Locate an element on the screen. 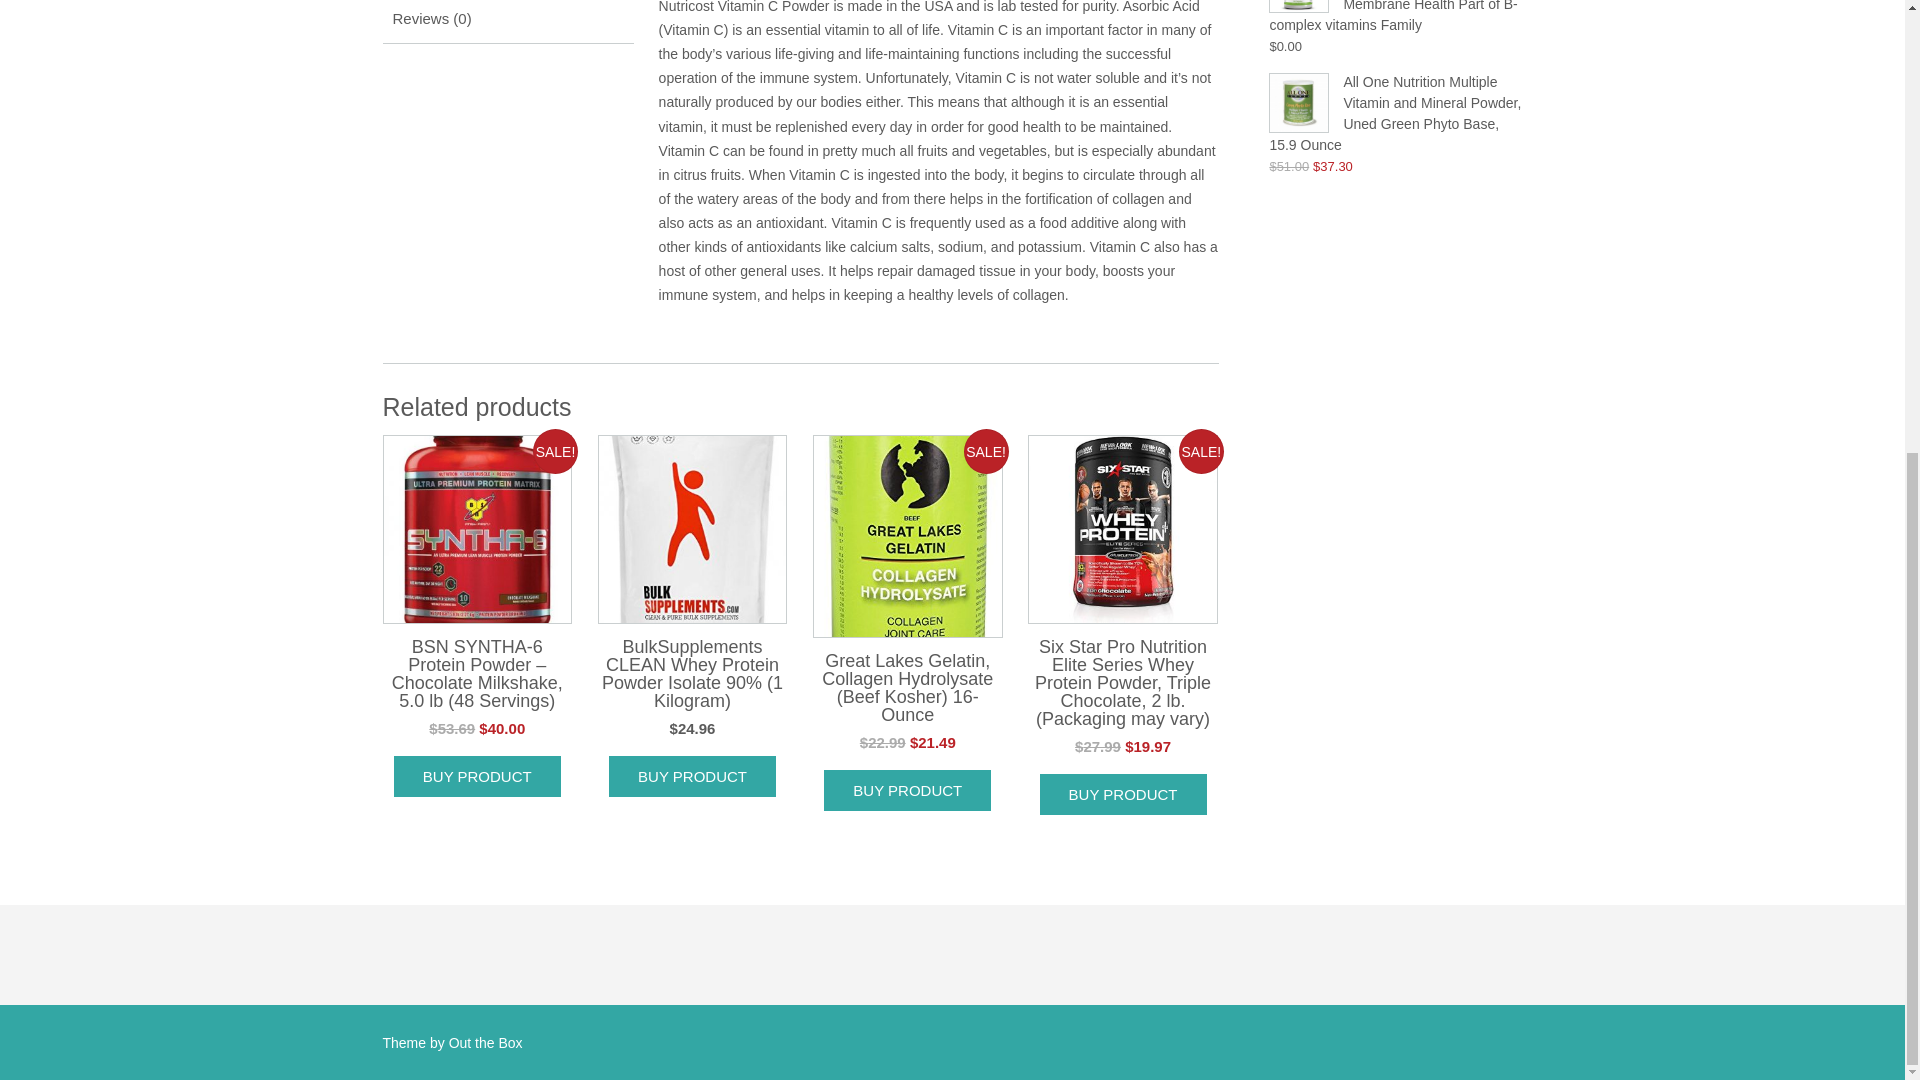  BUY PRODUCT is located at coordinates (1124, 794).